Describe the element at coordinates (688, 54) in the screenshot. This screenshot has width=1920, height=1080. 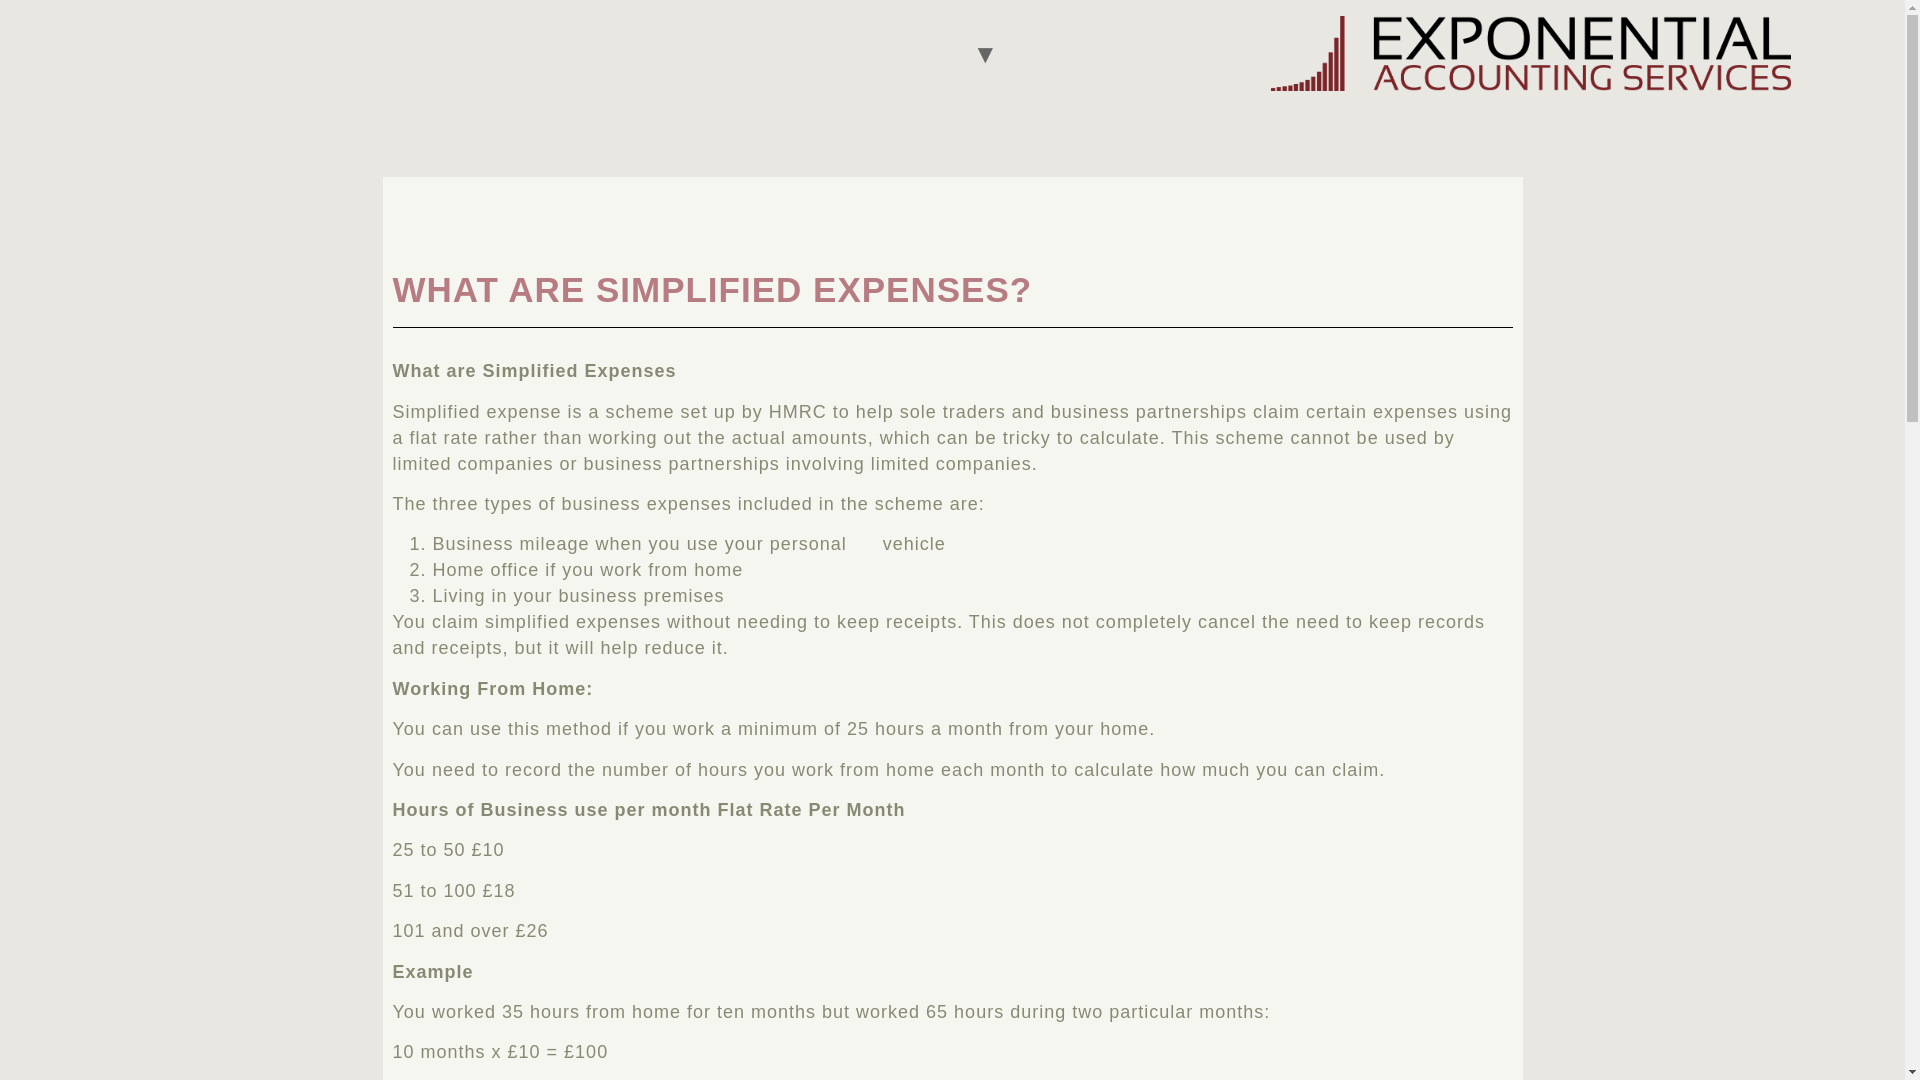
I see `RESOURCES` at that location.